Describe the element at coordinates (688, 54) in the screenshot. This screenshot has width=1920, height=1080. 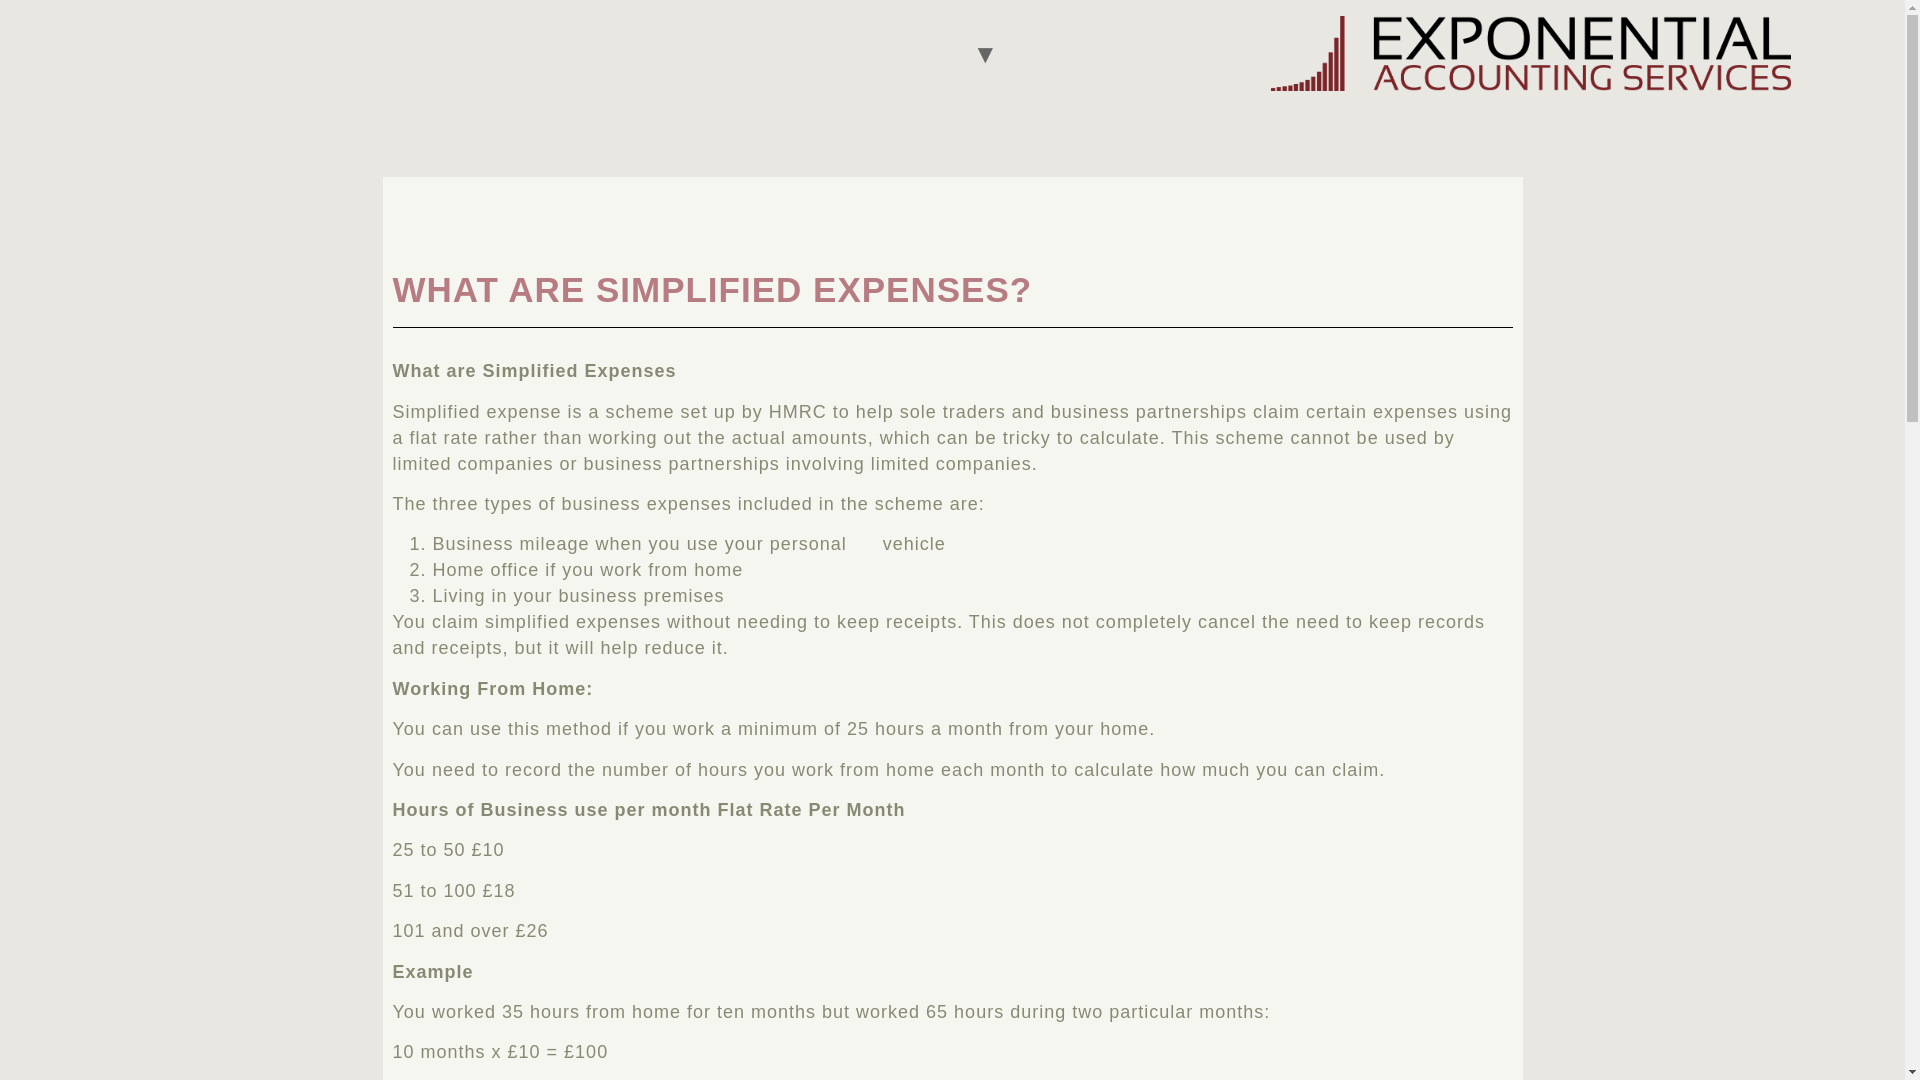
I see `RESOURCES` at that location.